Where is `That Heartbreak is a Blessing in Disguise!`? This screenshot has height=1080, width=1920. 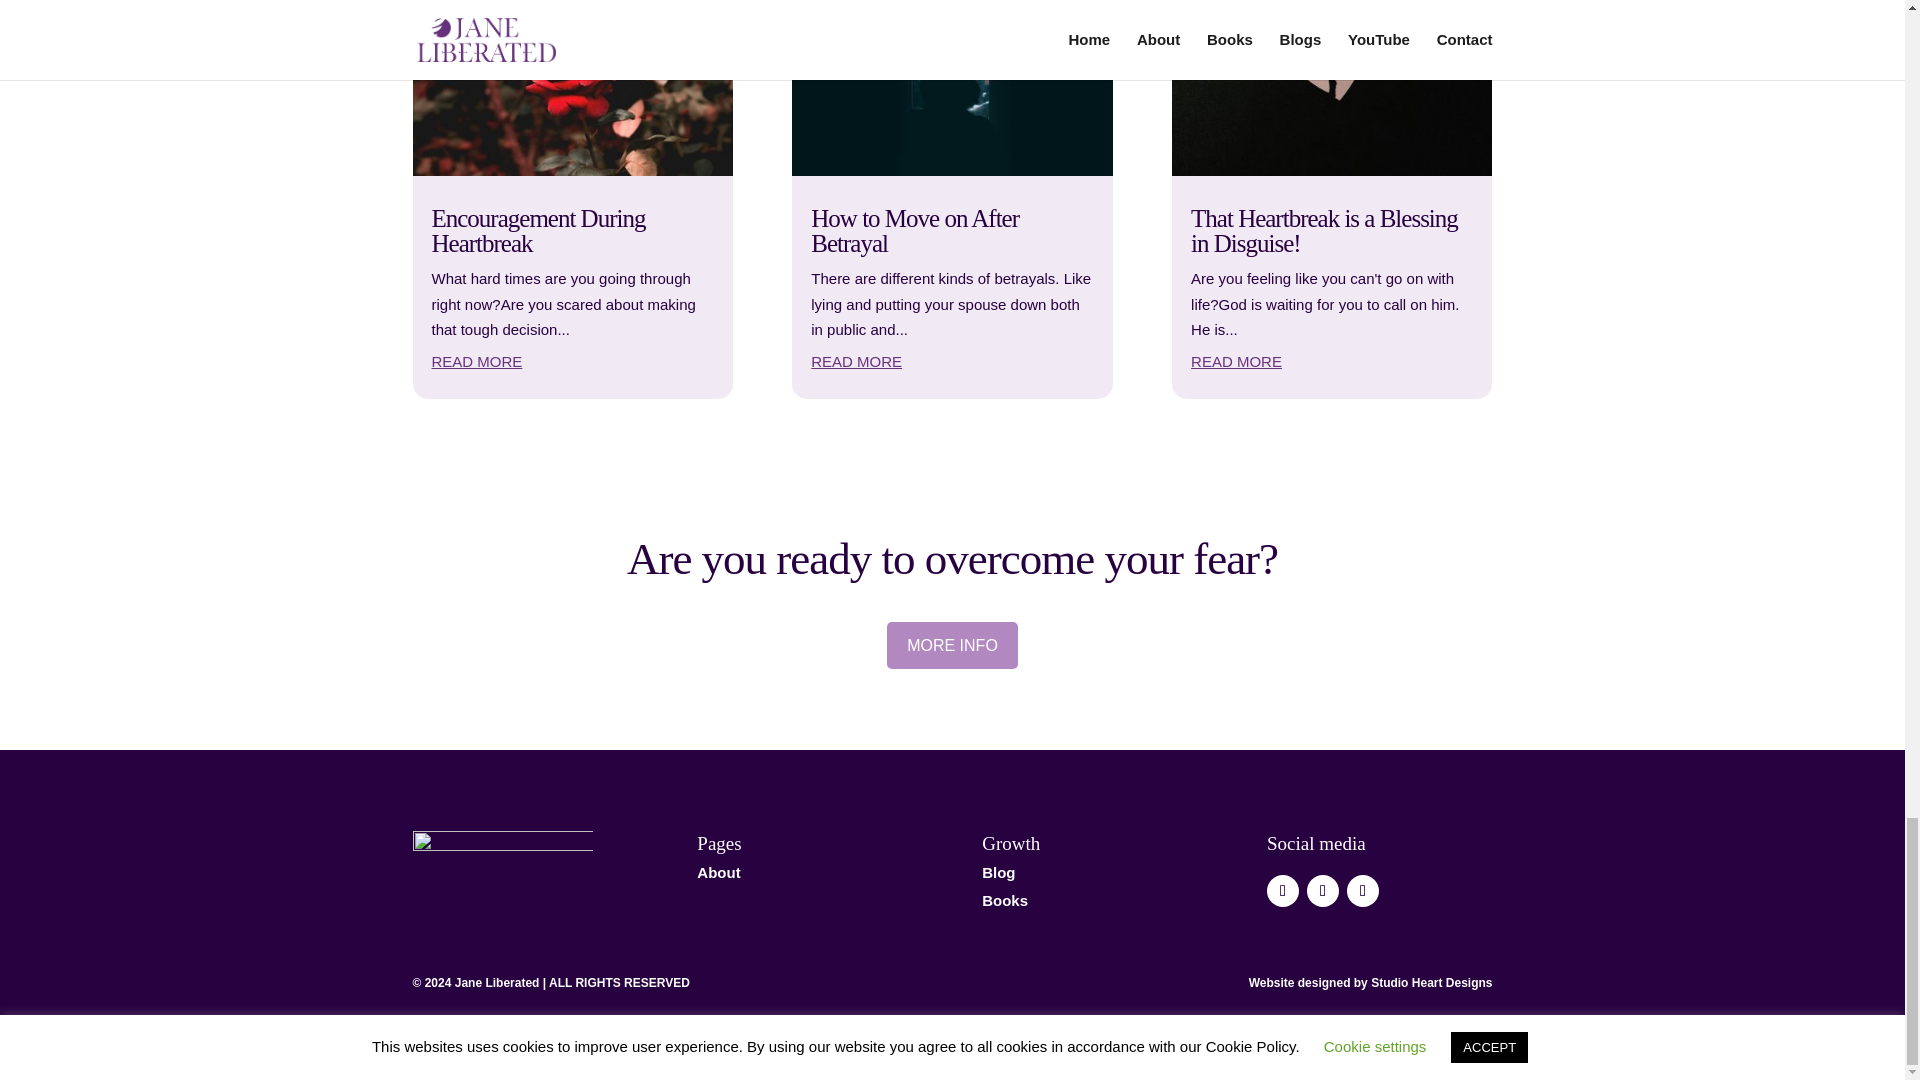
That Heartbreak is a Blessing in Disguise! is located at coordinates (1324, 231).